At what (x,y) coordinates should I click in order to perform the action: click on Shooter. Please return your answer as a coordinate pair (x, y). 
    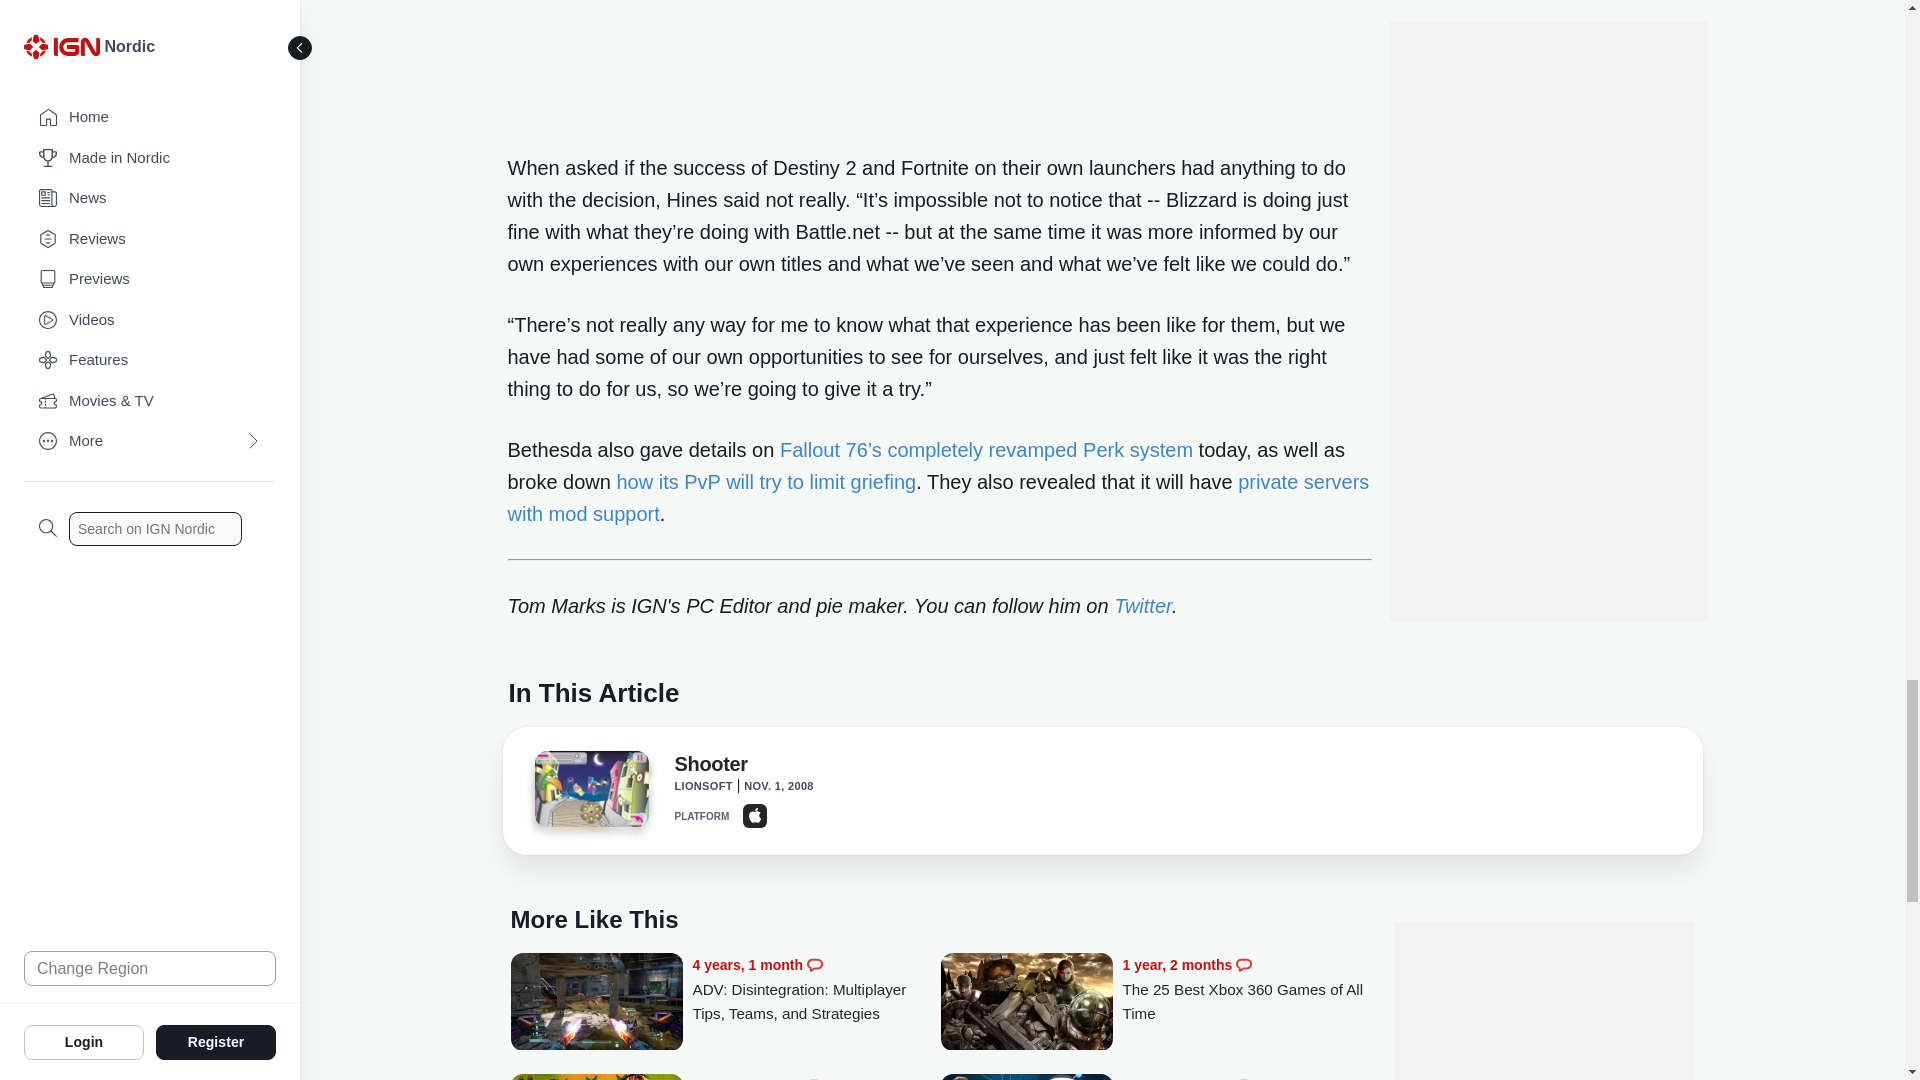
    Looking at the image, I should click on (590, 788).